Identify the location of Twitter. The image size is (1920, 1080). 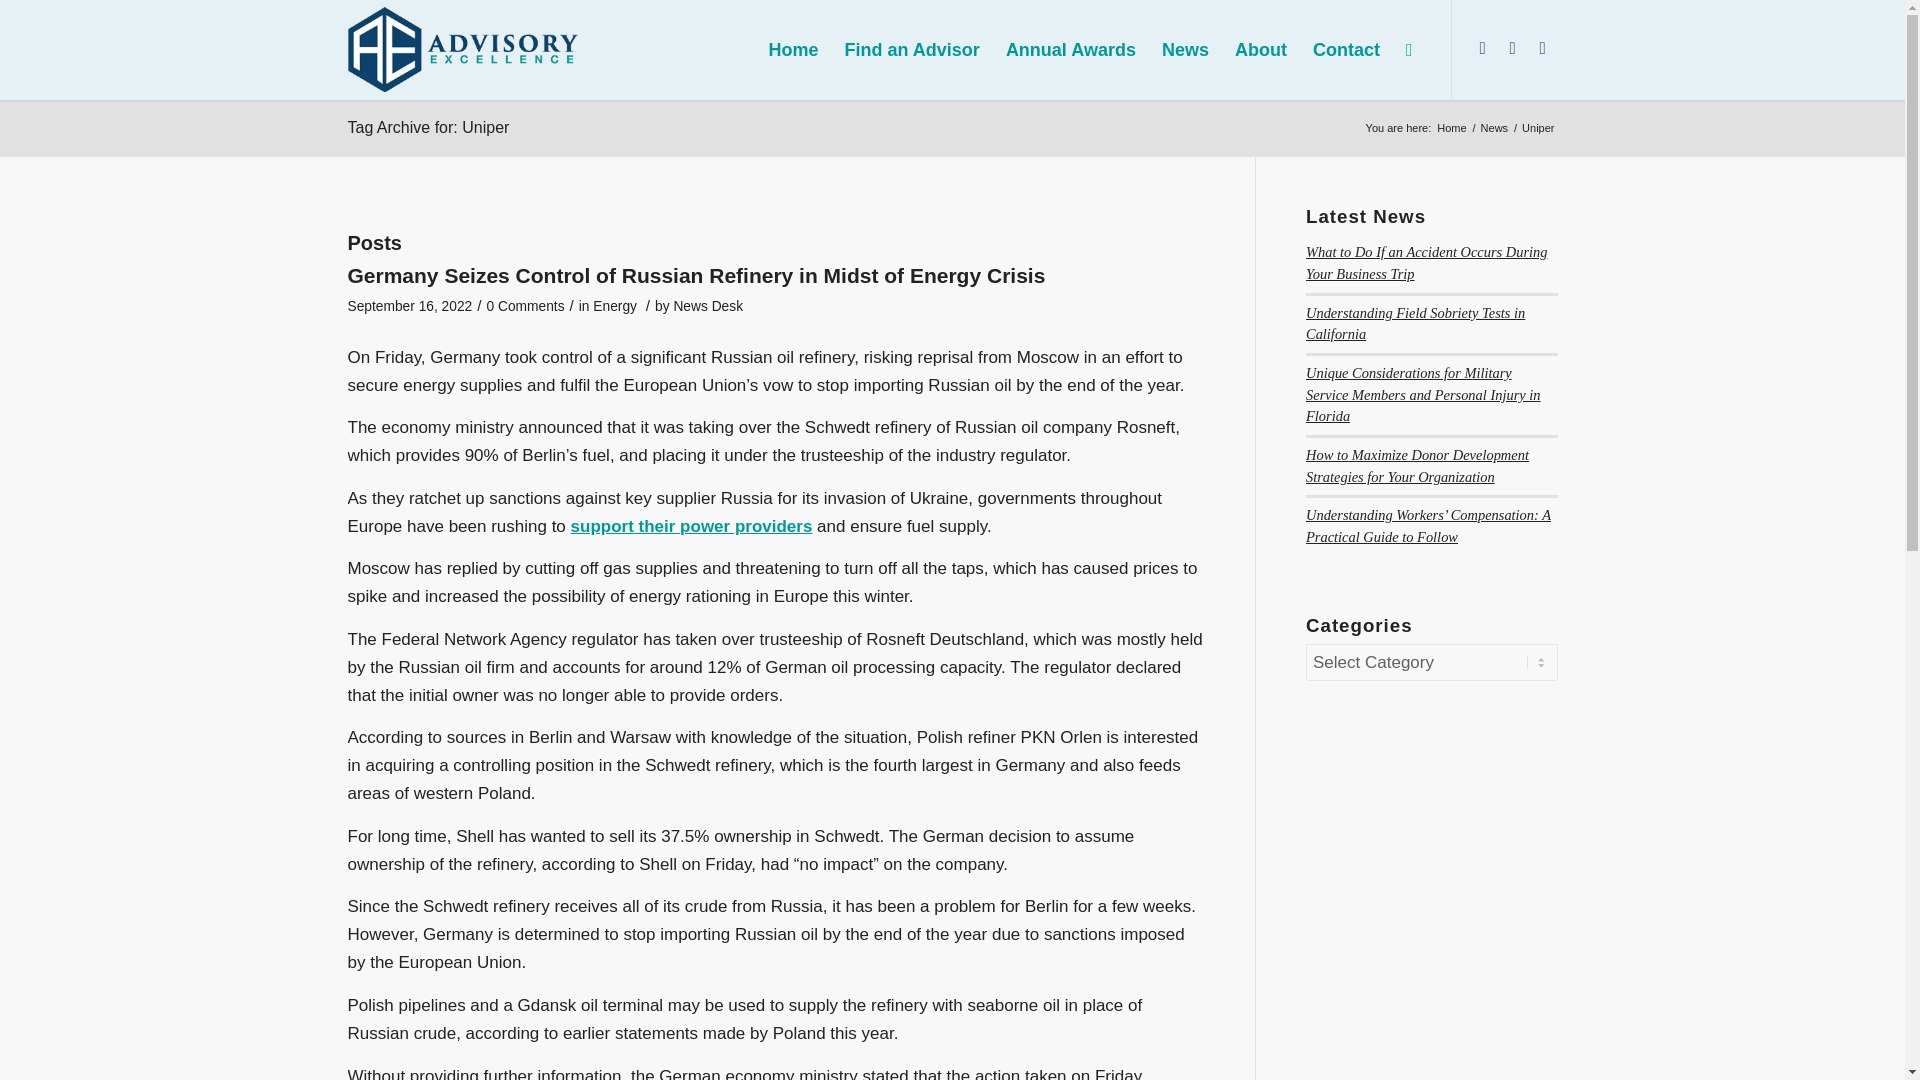
(1512, 48).